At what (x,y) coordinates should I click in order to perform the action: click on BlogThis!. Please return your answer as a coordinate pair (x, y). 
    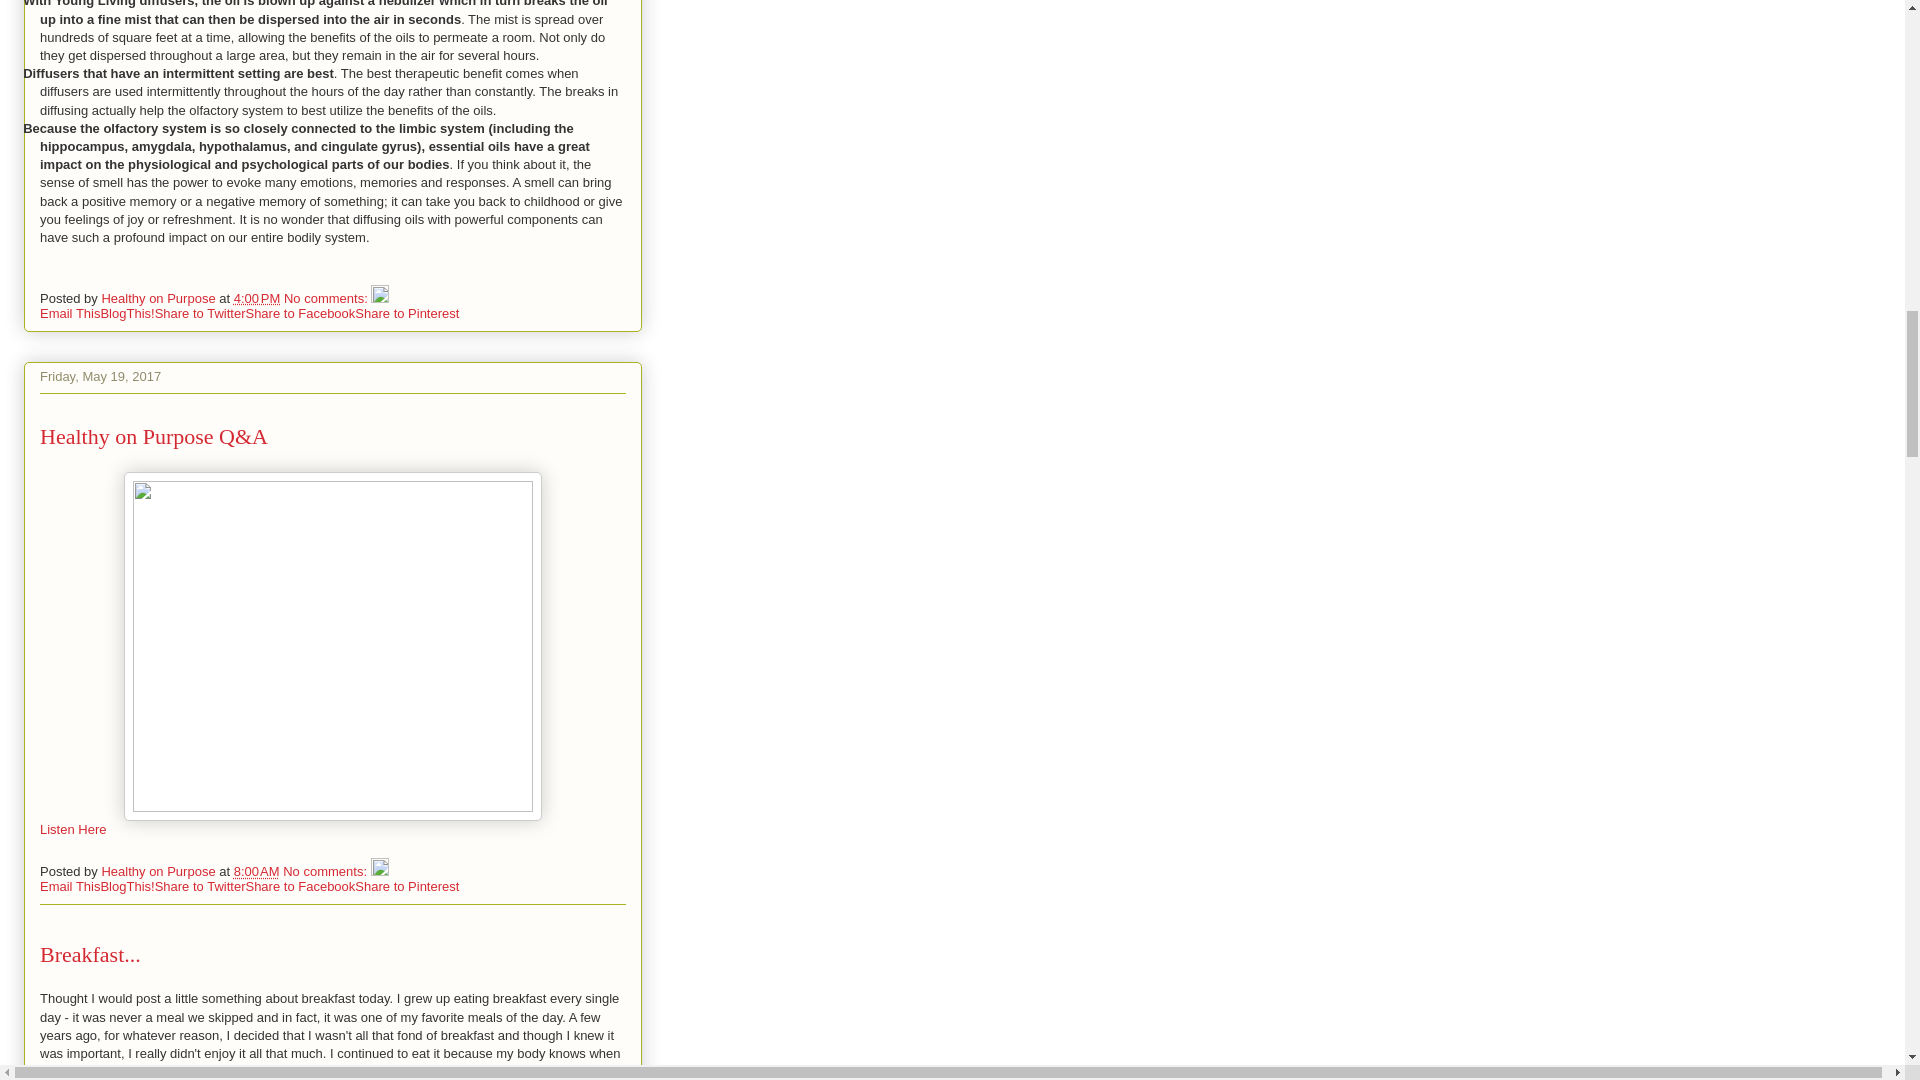
    Looking at the image, I should click on (126, 312).